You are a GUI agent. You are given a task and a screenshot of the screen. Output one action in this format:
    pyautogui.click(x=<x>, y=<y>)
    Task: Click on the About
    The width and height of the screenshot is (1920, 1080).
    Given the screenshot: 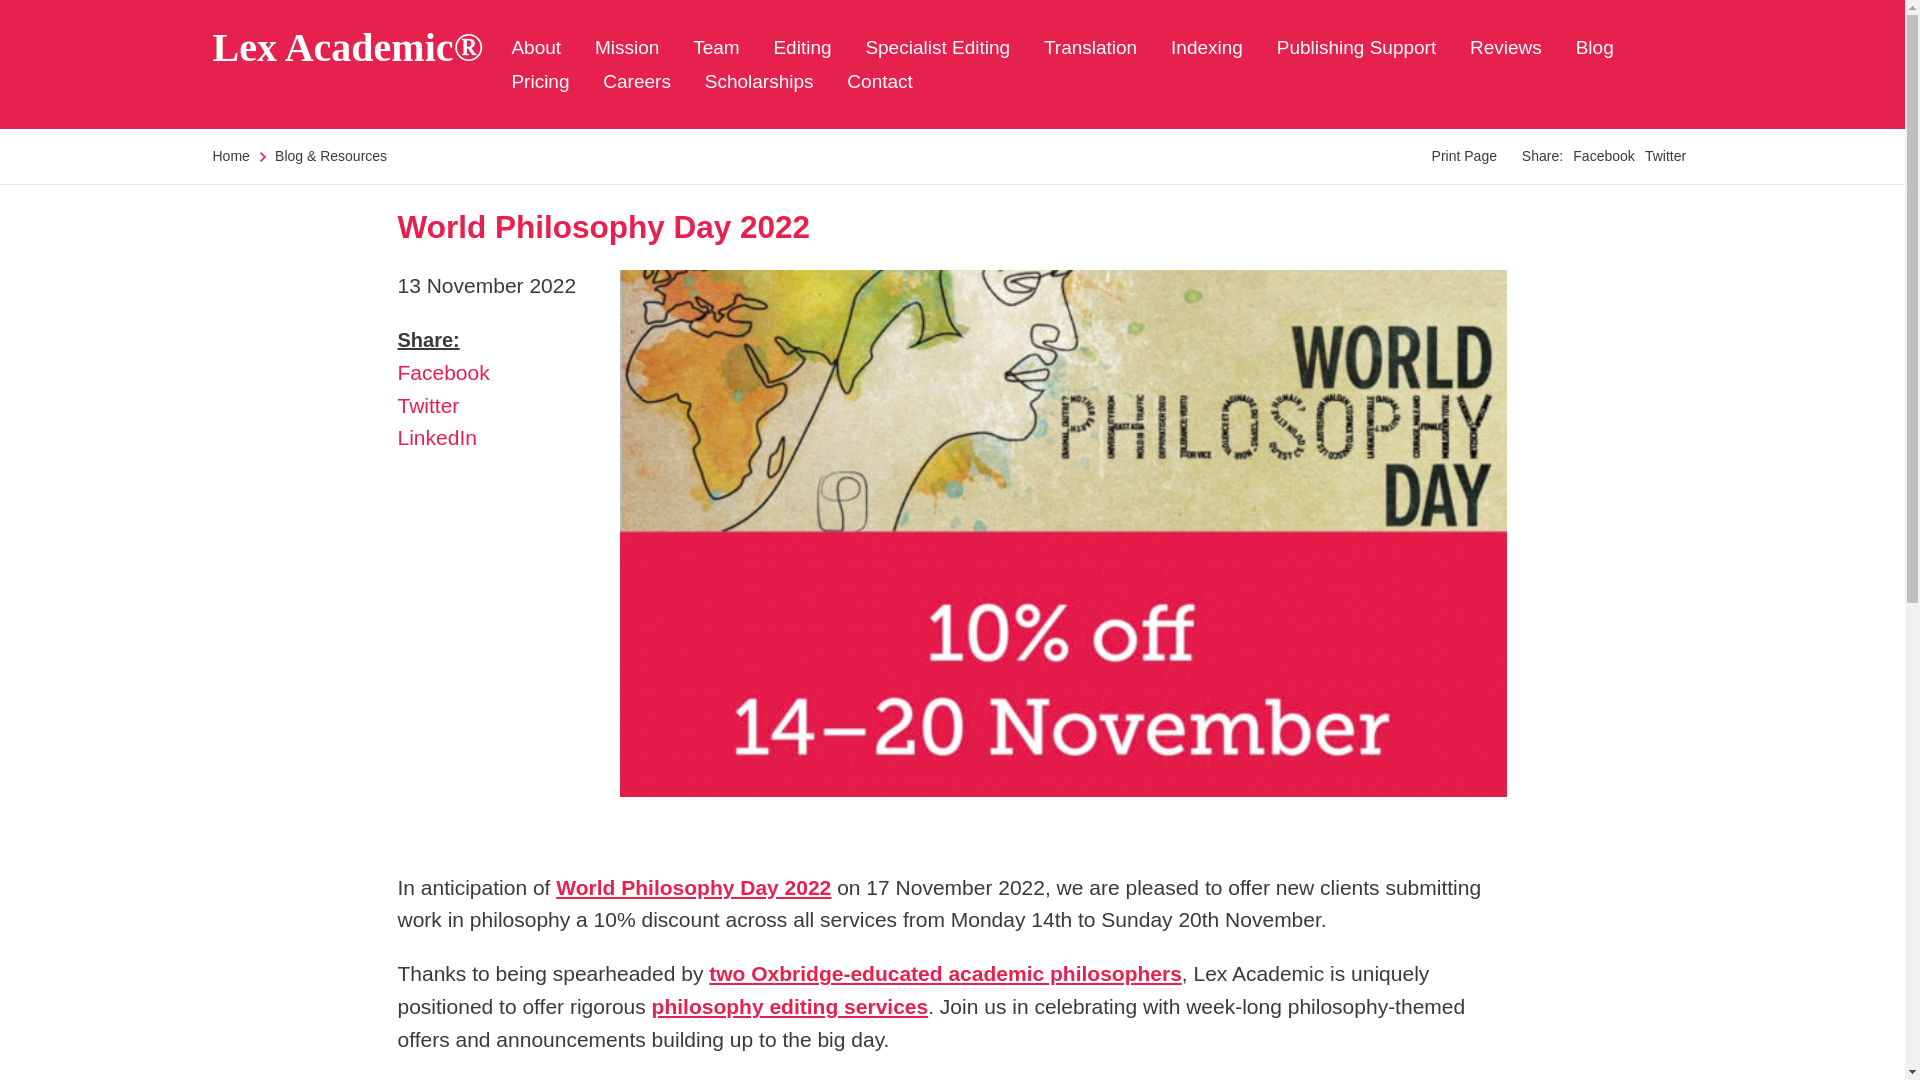 What is the action you would take?
    pyautogui.click(x=535, y=47)
    